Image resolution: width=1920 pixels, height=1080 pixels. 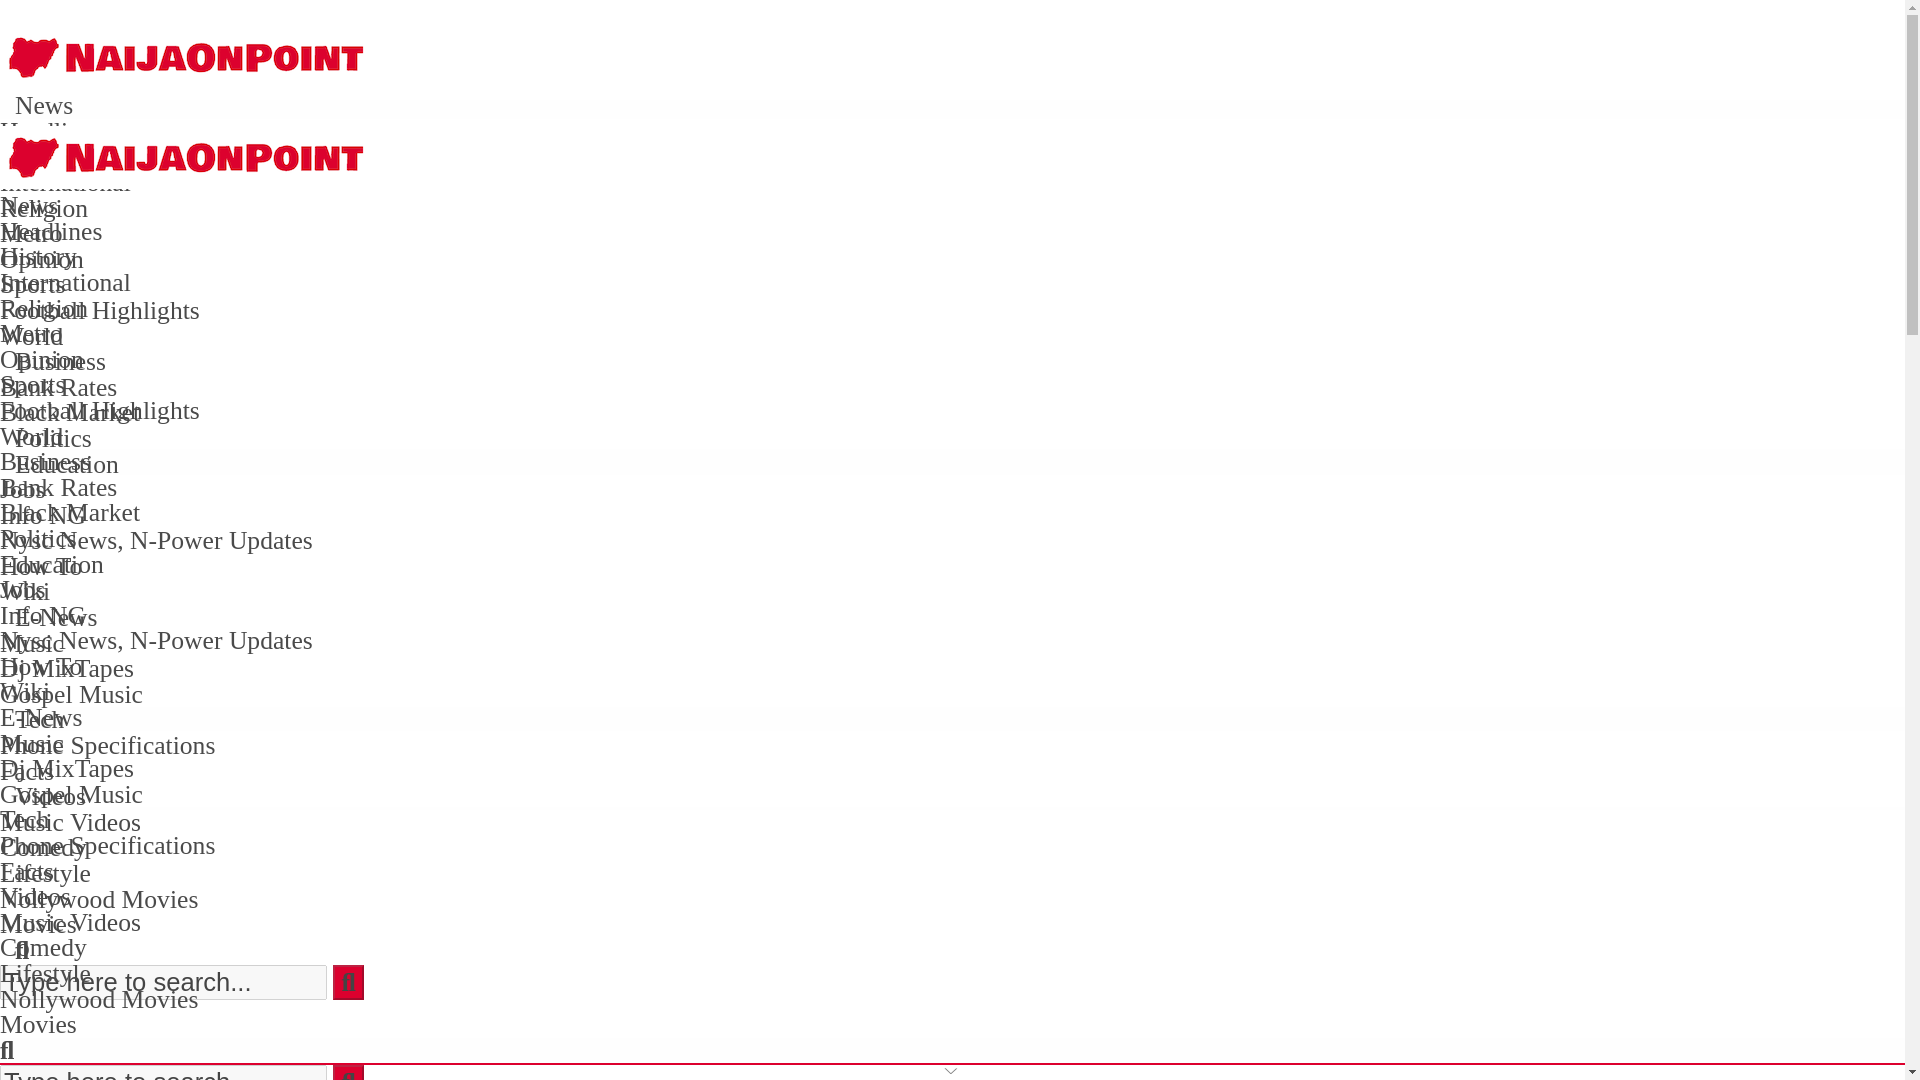 I want to click on Education, so click(x=67, y=464).